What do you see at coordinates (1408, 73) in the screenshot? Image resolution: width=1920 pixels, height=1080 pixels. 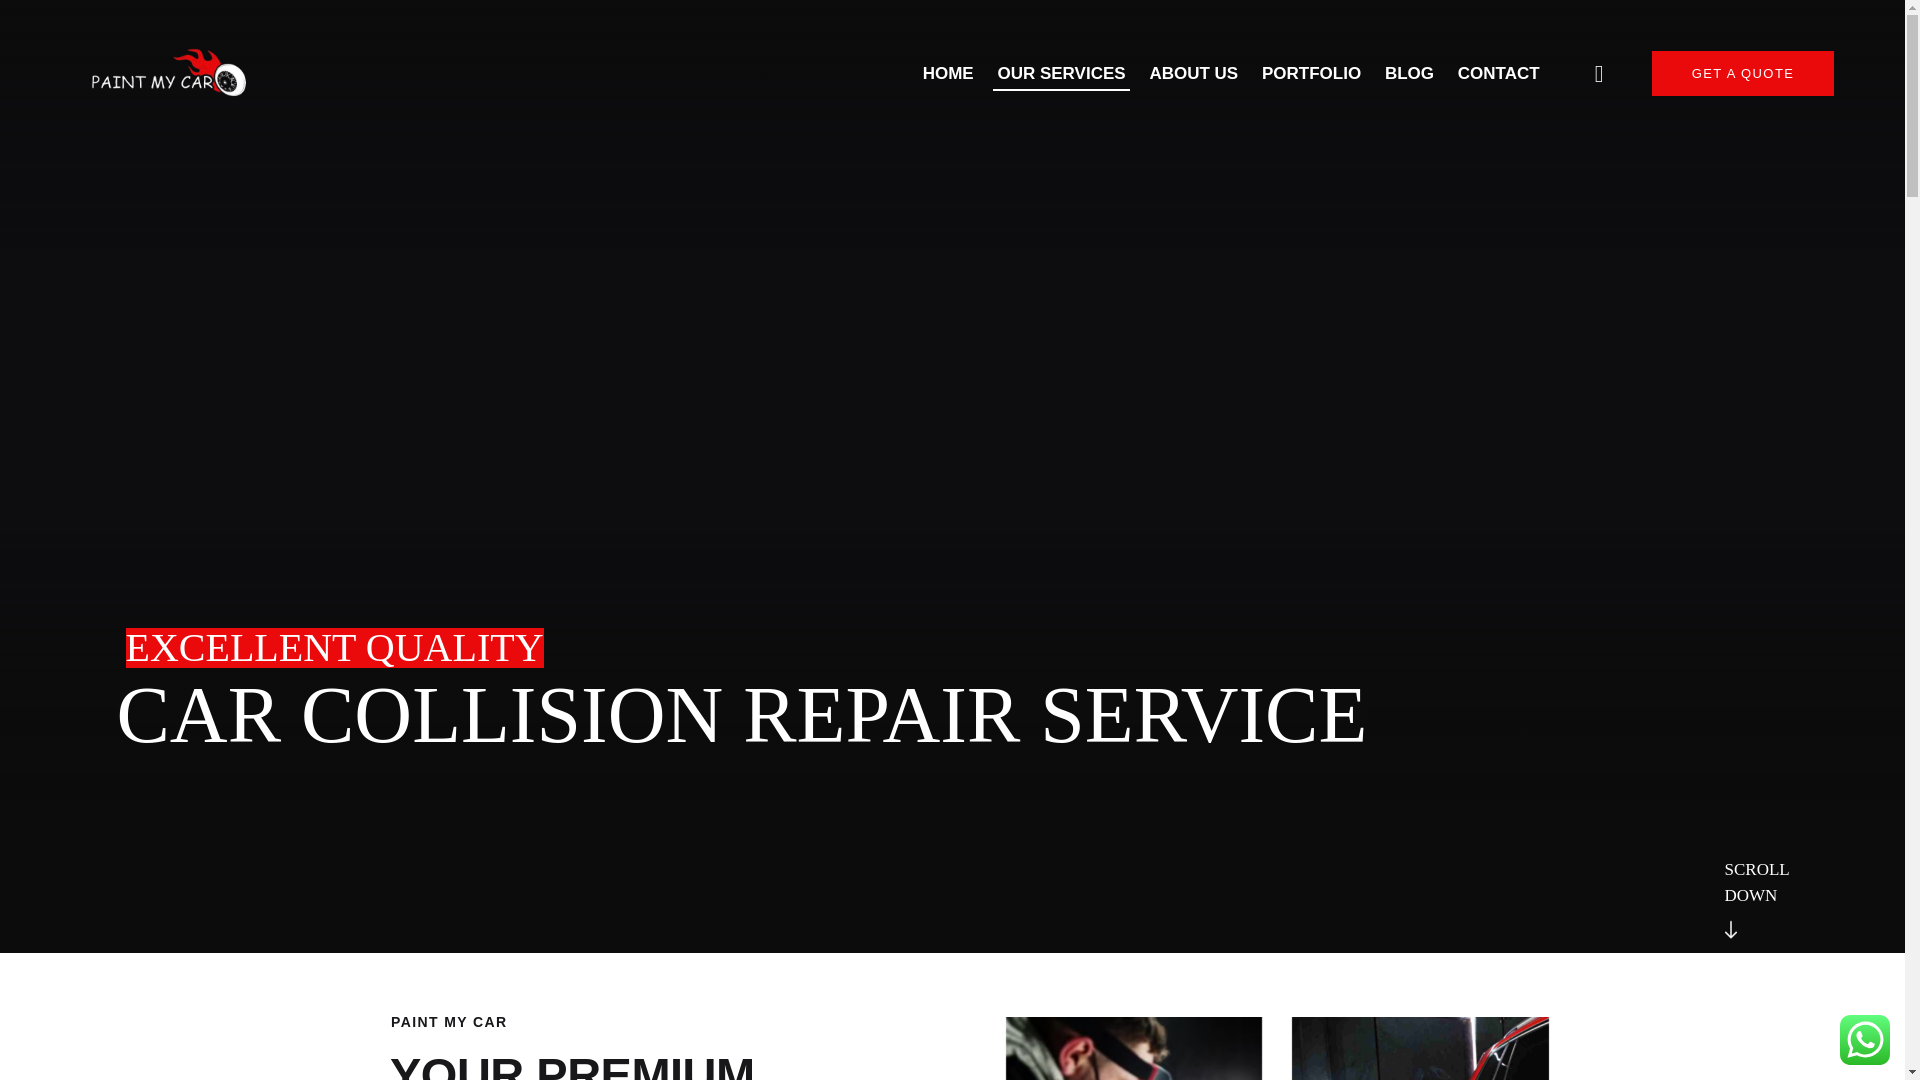 I see `BLOG` at bounding box center [1408, 73].